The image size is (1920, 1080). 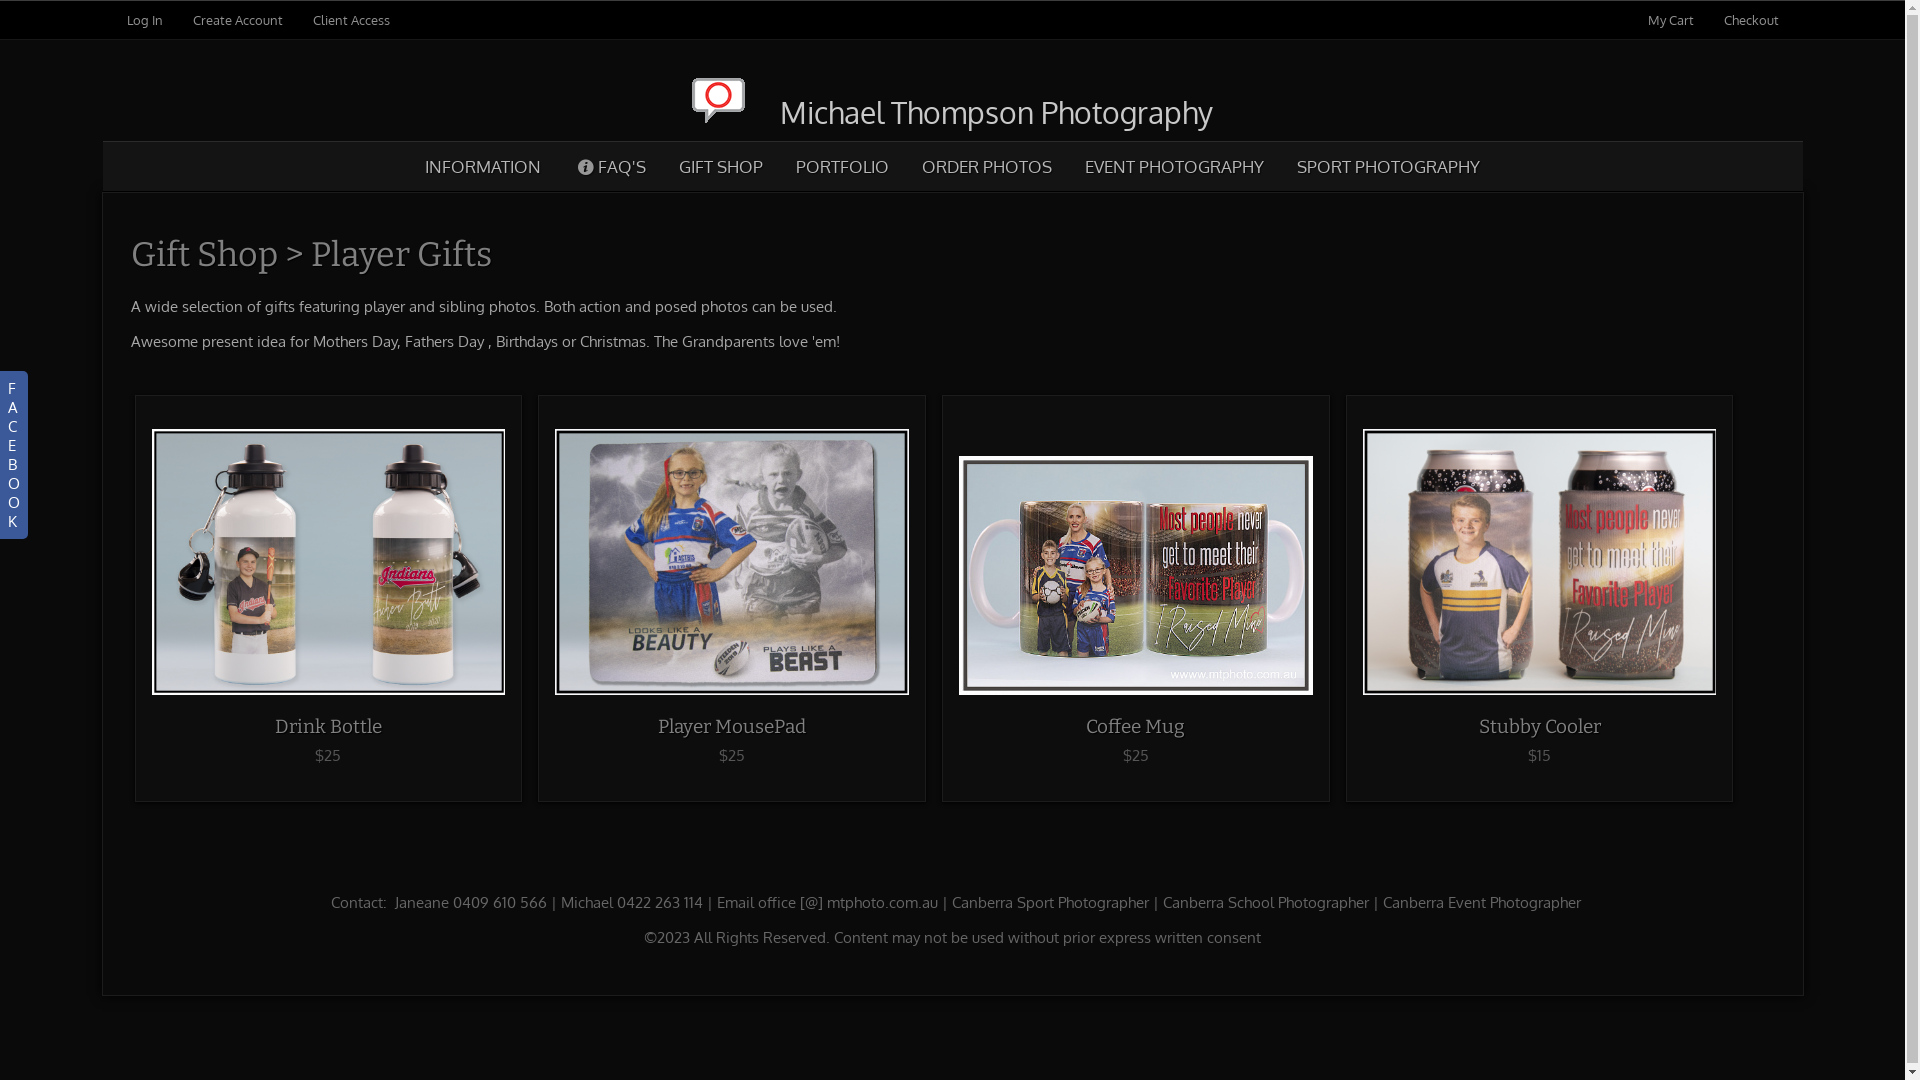 I want to click on Player MousePad, so click(x=732, y=726).